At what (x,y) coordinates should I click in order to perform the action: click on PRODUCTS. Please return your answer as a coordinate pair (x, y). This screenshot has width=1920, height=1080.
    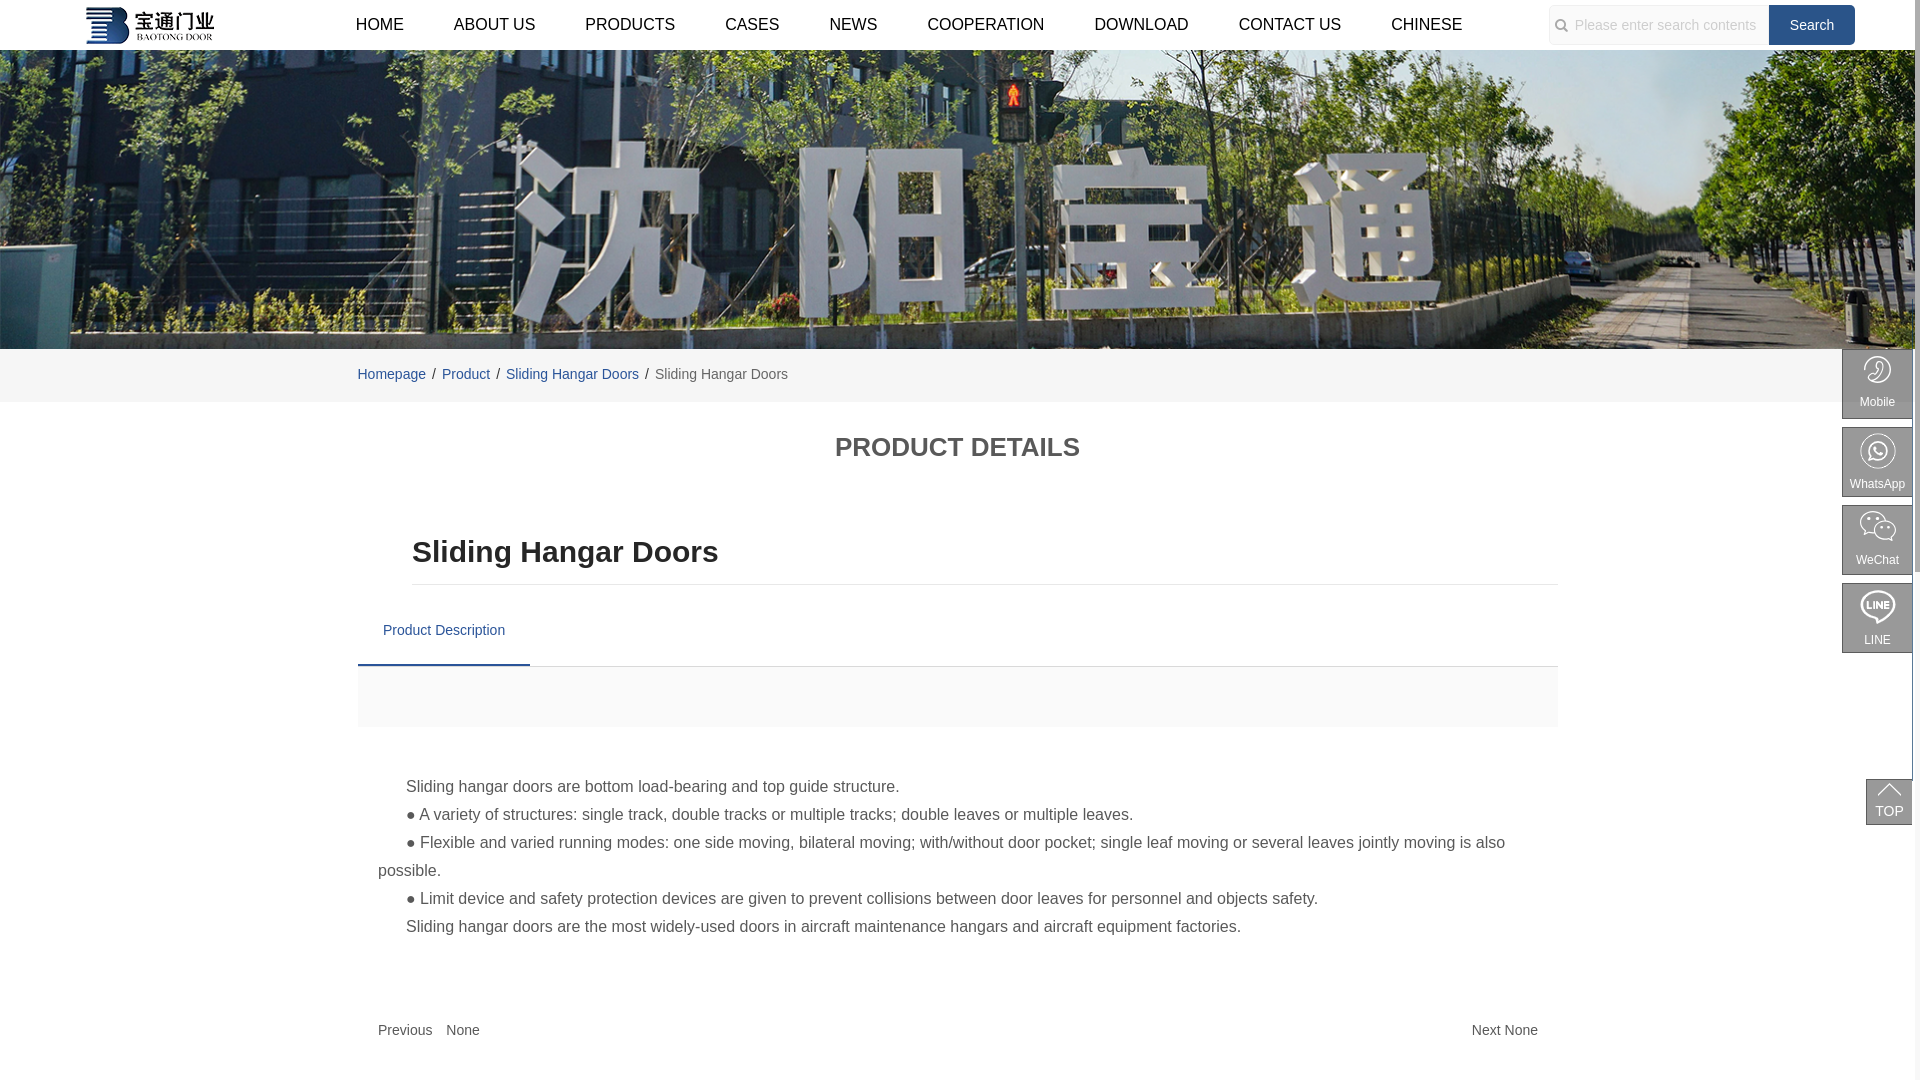
    Looking at the image, I should click on (630, 24).